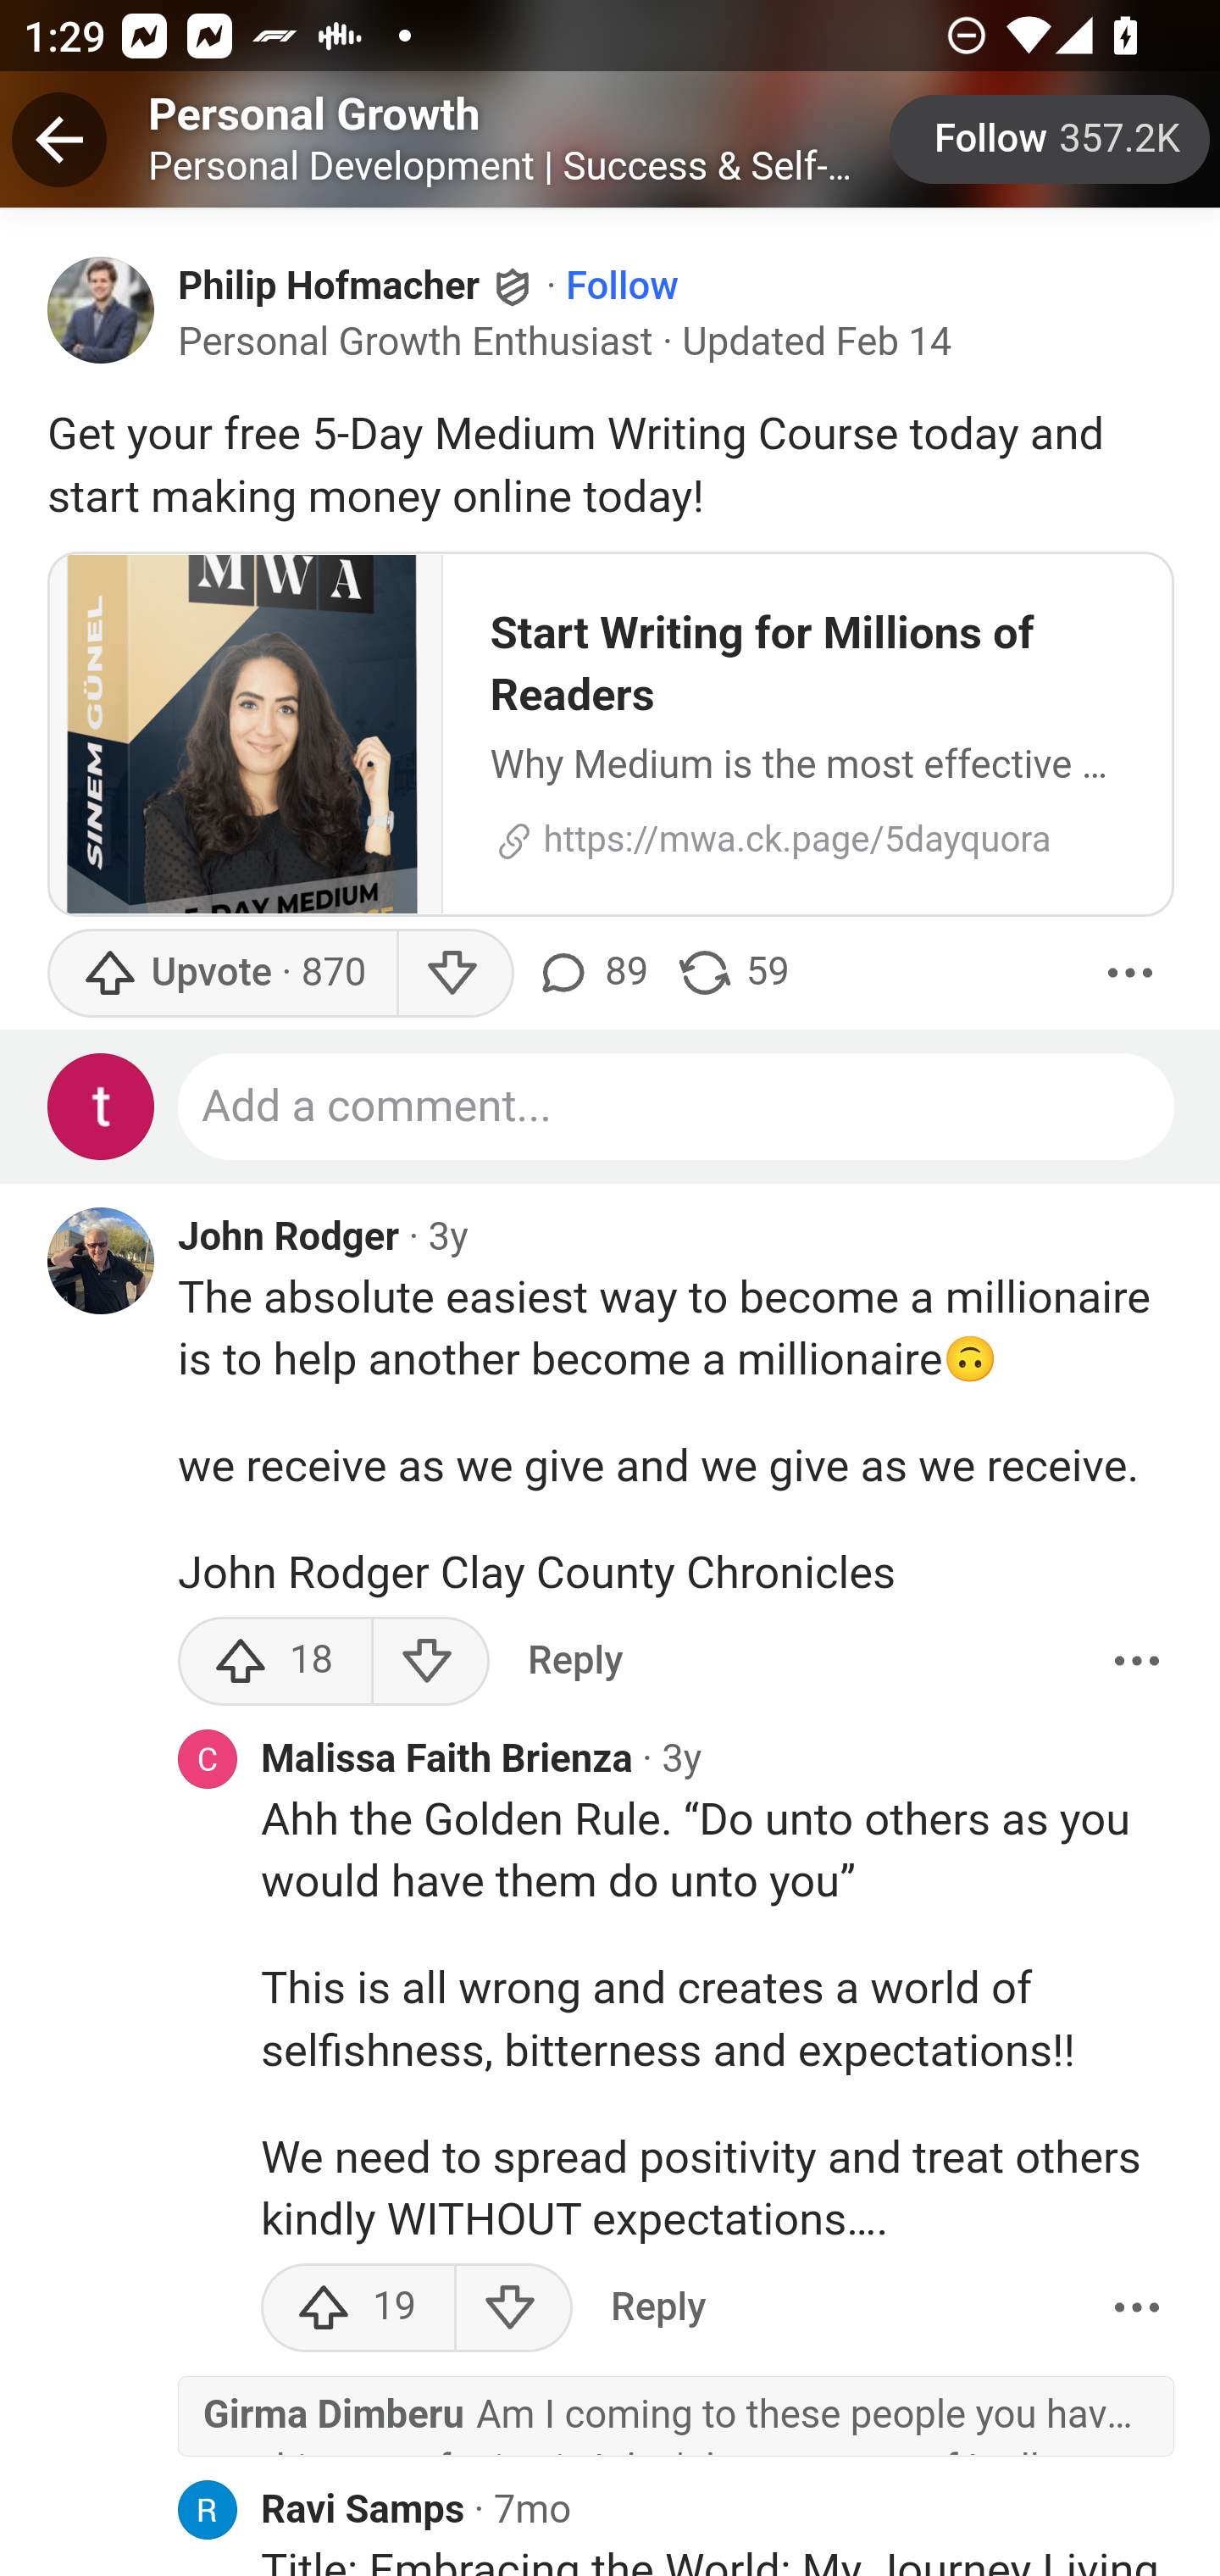  Describe the element at coordinates (732, 972) in the screenshot. I see `59 shares` at that location.